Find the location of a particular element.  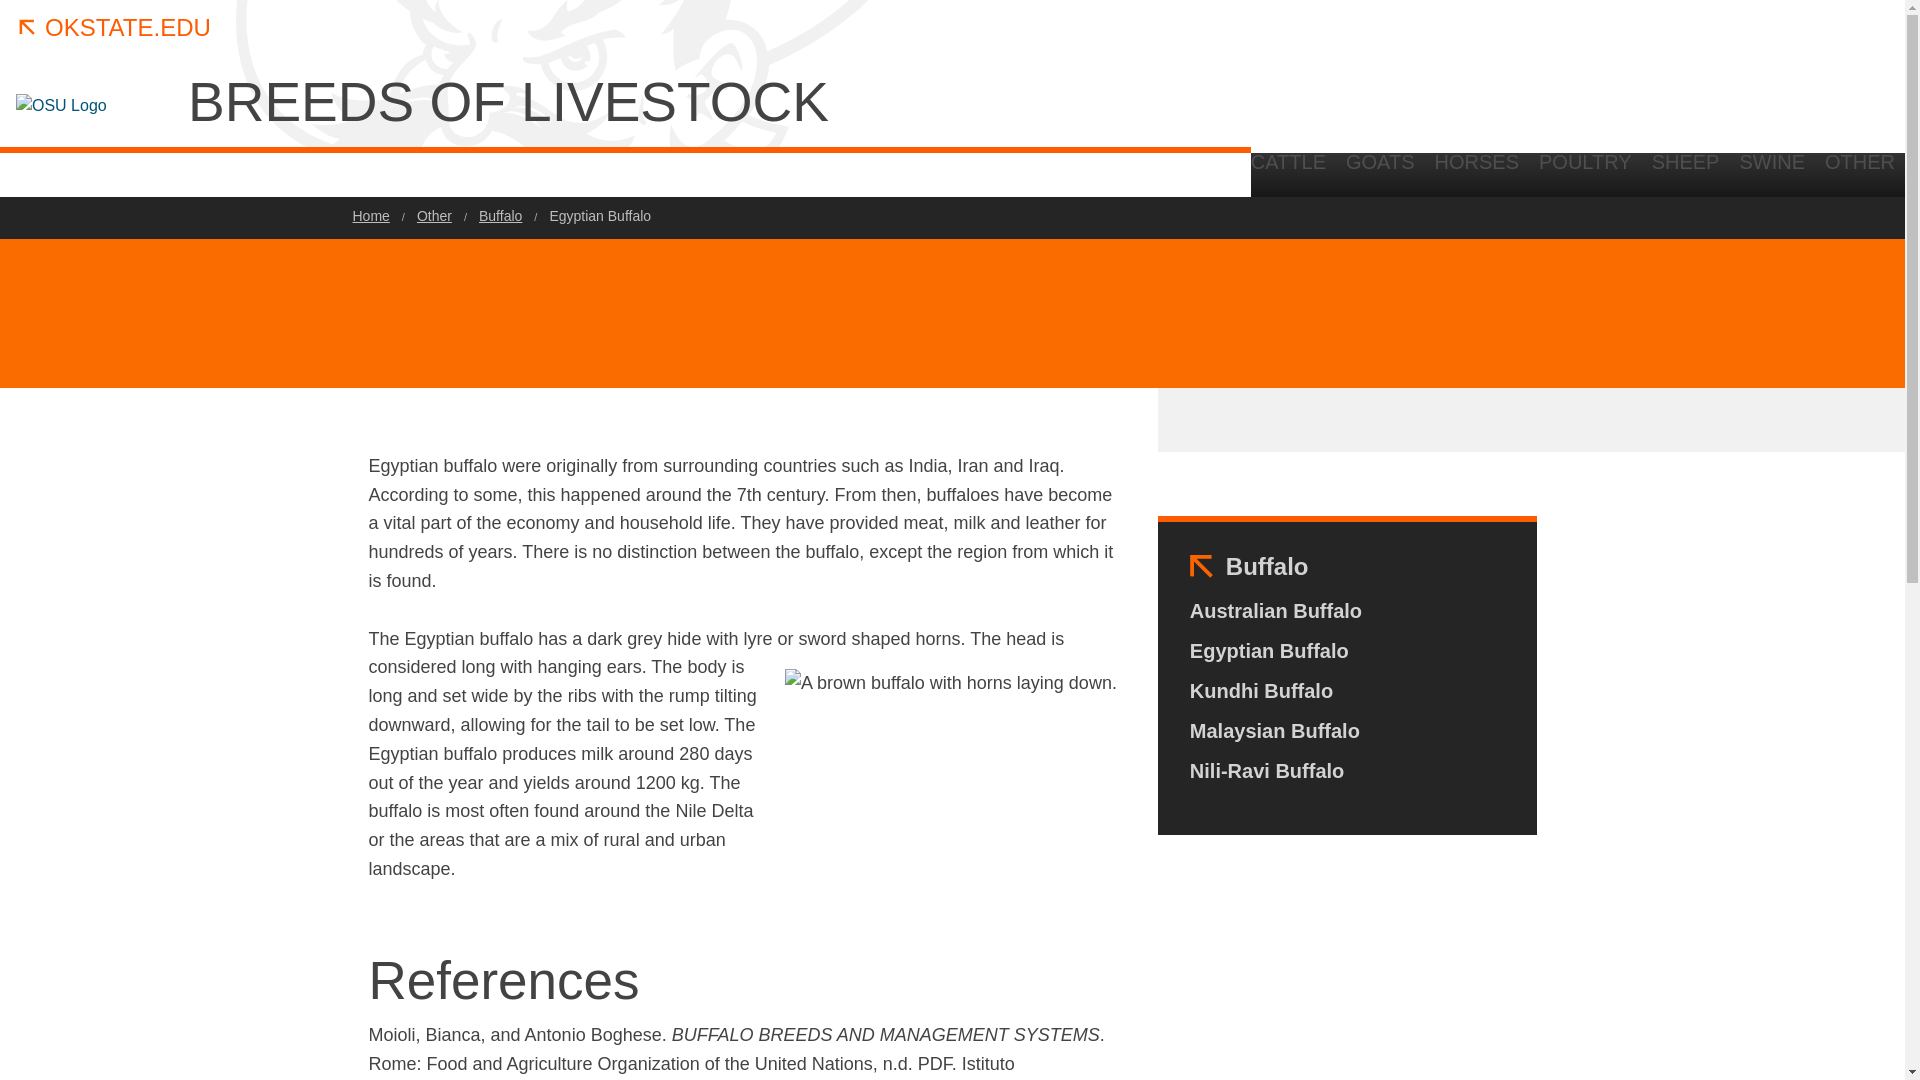

BREEDS OF LIVESTOCK is located at coordinates (688, 102).